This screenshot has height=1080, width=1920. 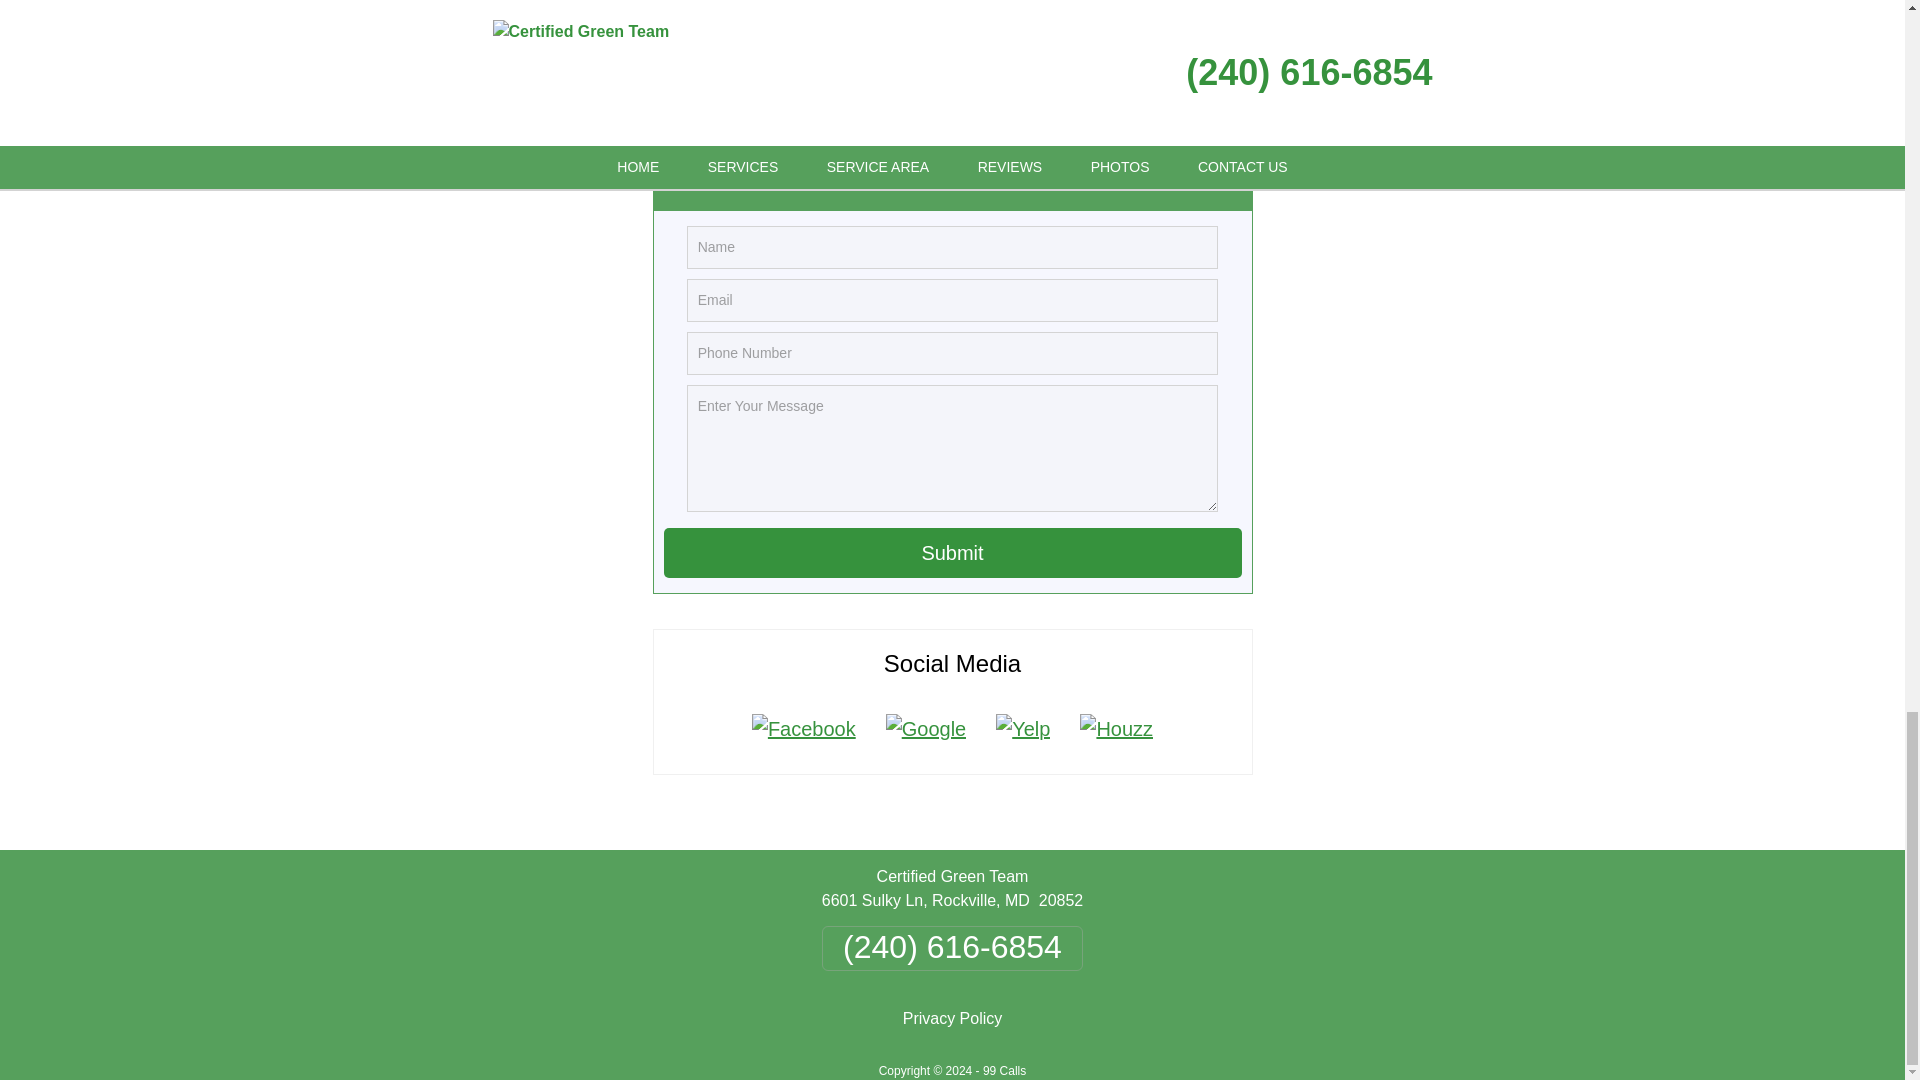 I want to click on Facebook, so click(x=804, y=728).